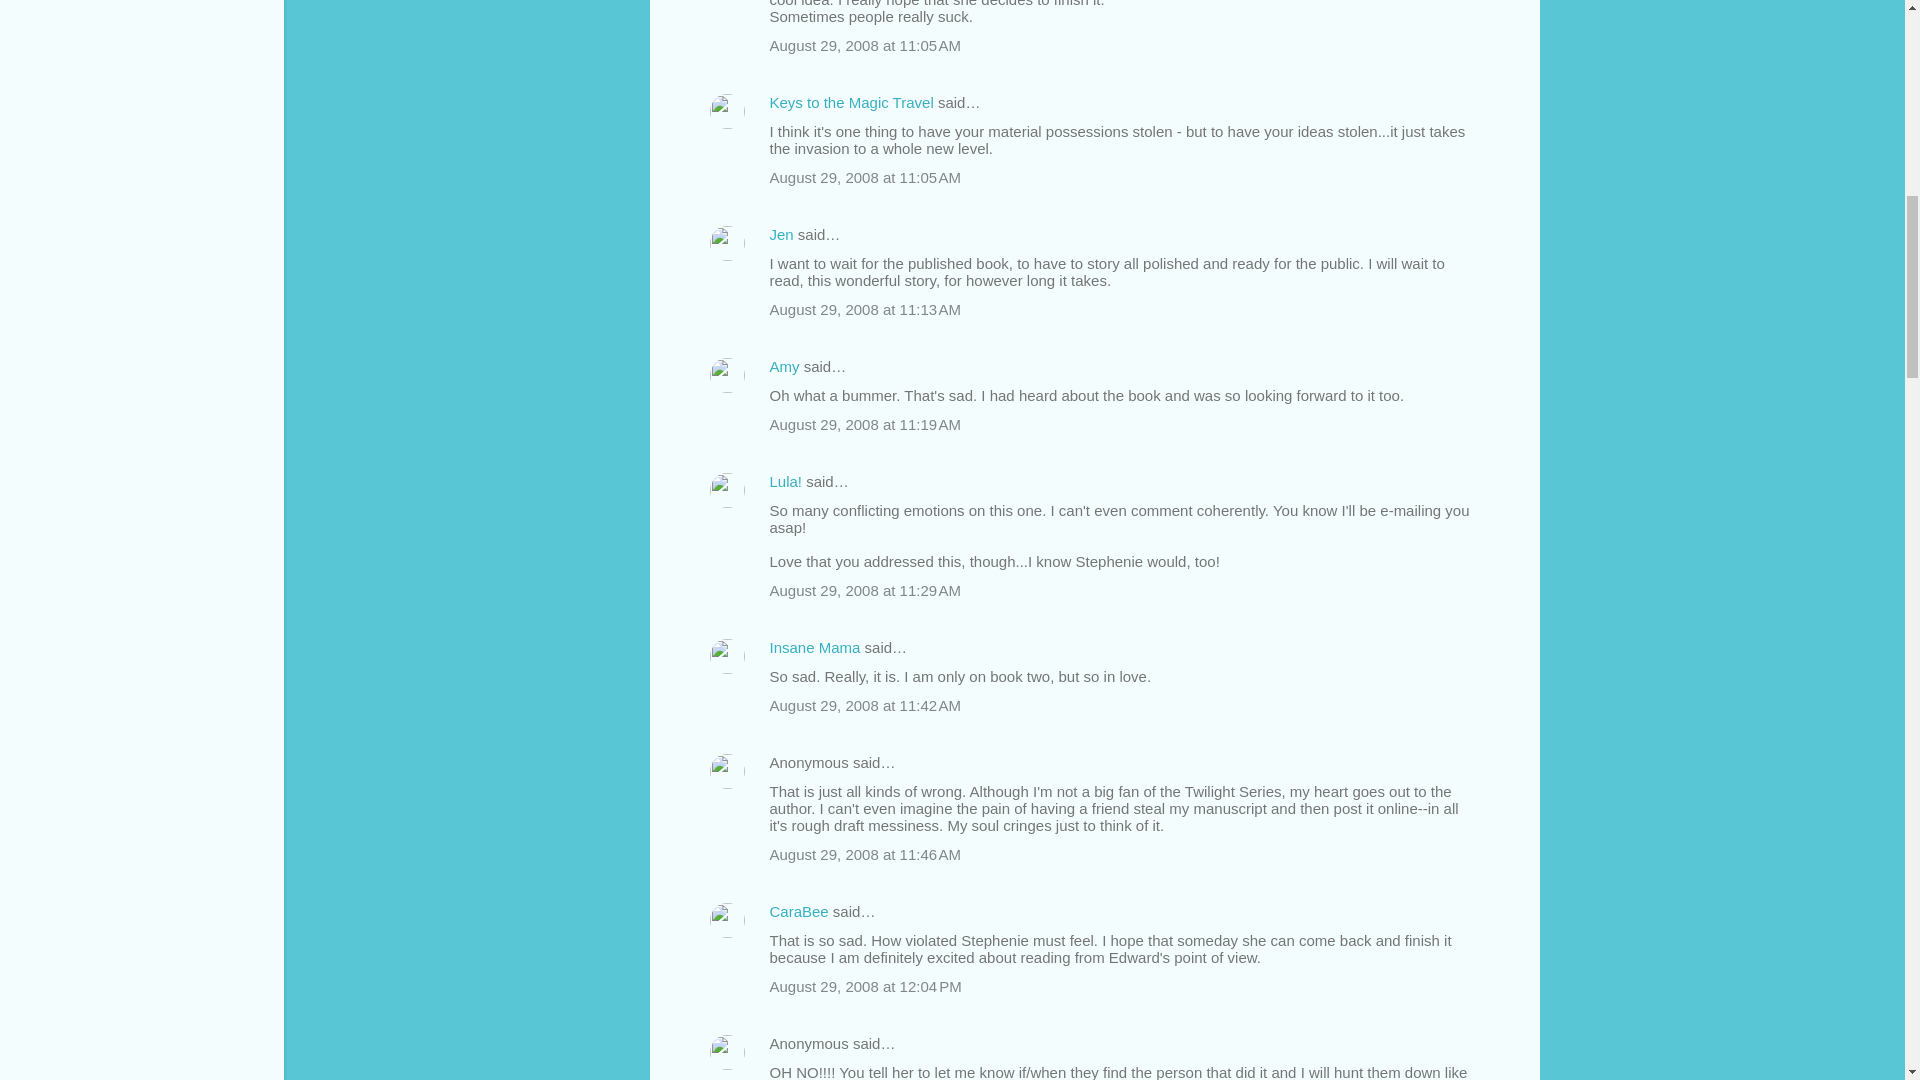 Image resolution: width=1920 pixels, height=1080 pixels. What do you see at coordinates (851, 102) in the screenshot?
I see `Keys to the Magic Travel` at bounding box center [851, 102].